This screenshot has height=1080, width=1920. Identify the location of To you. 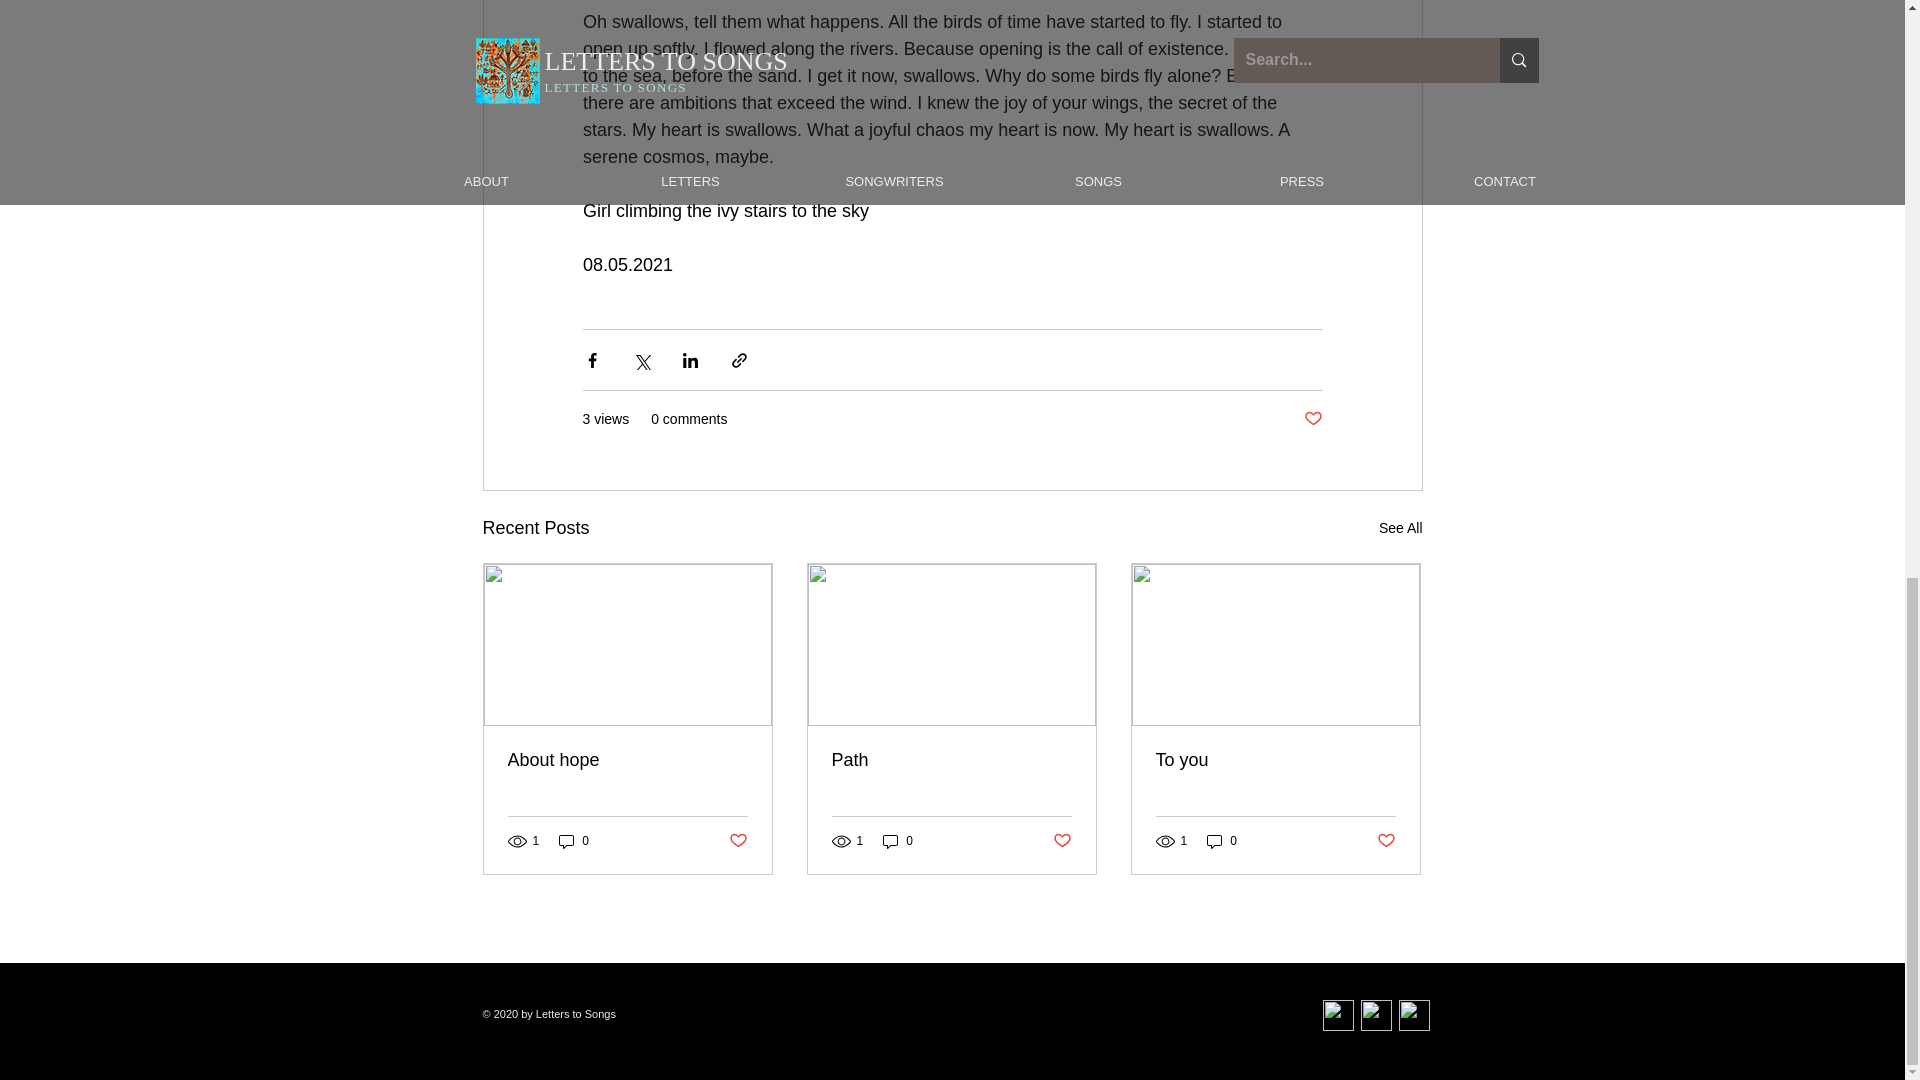
(1275, 760).